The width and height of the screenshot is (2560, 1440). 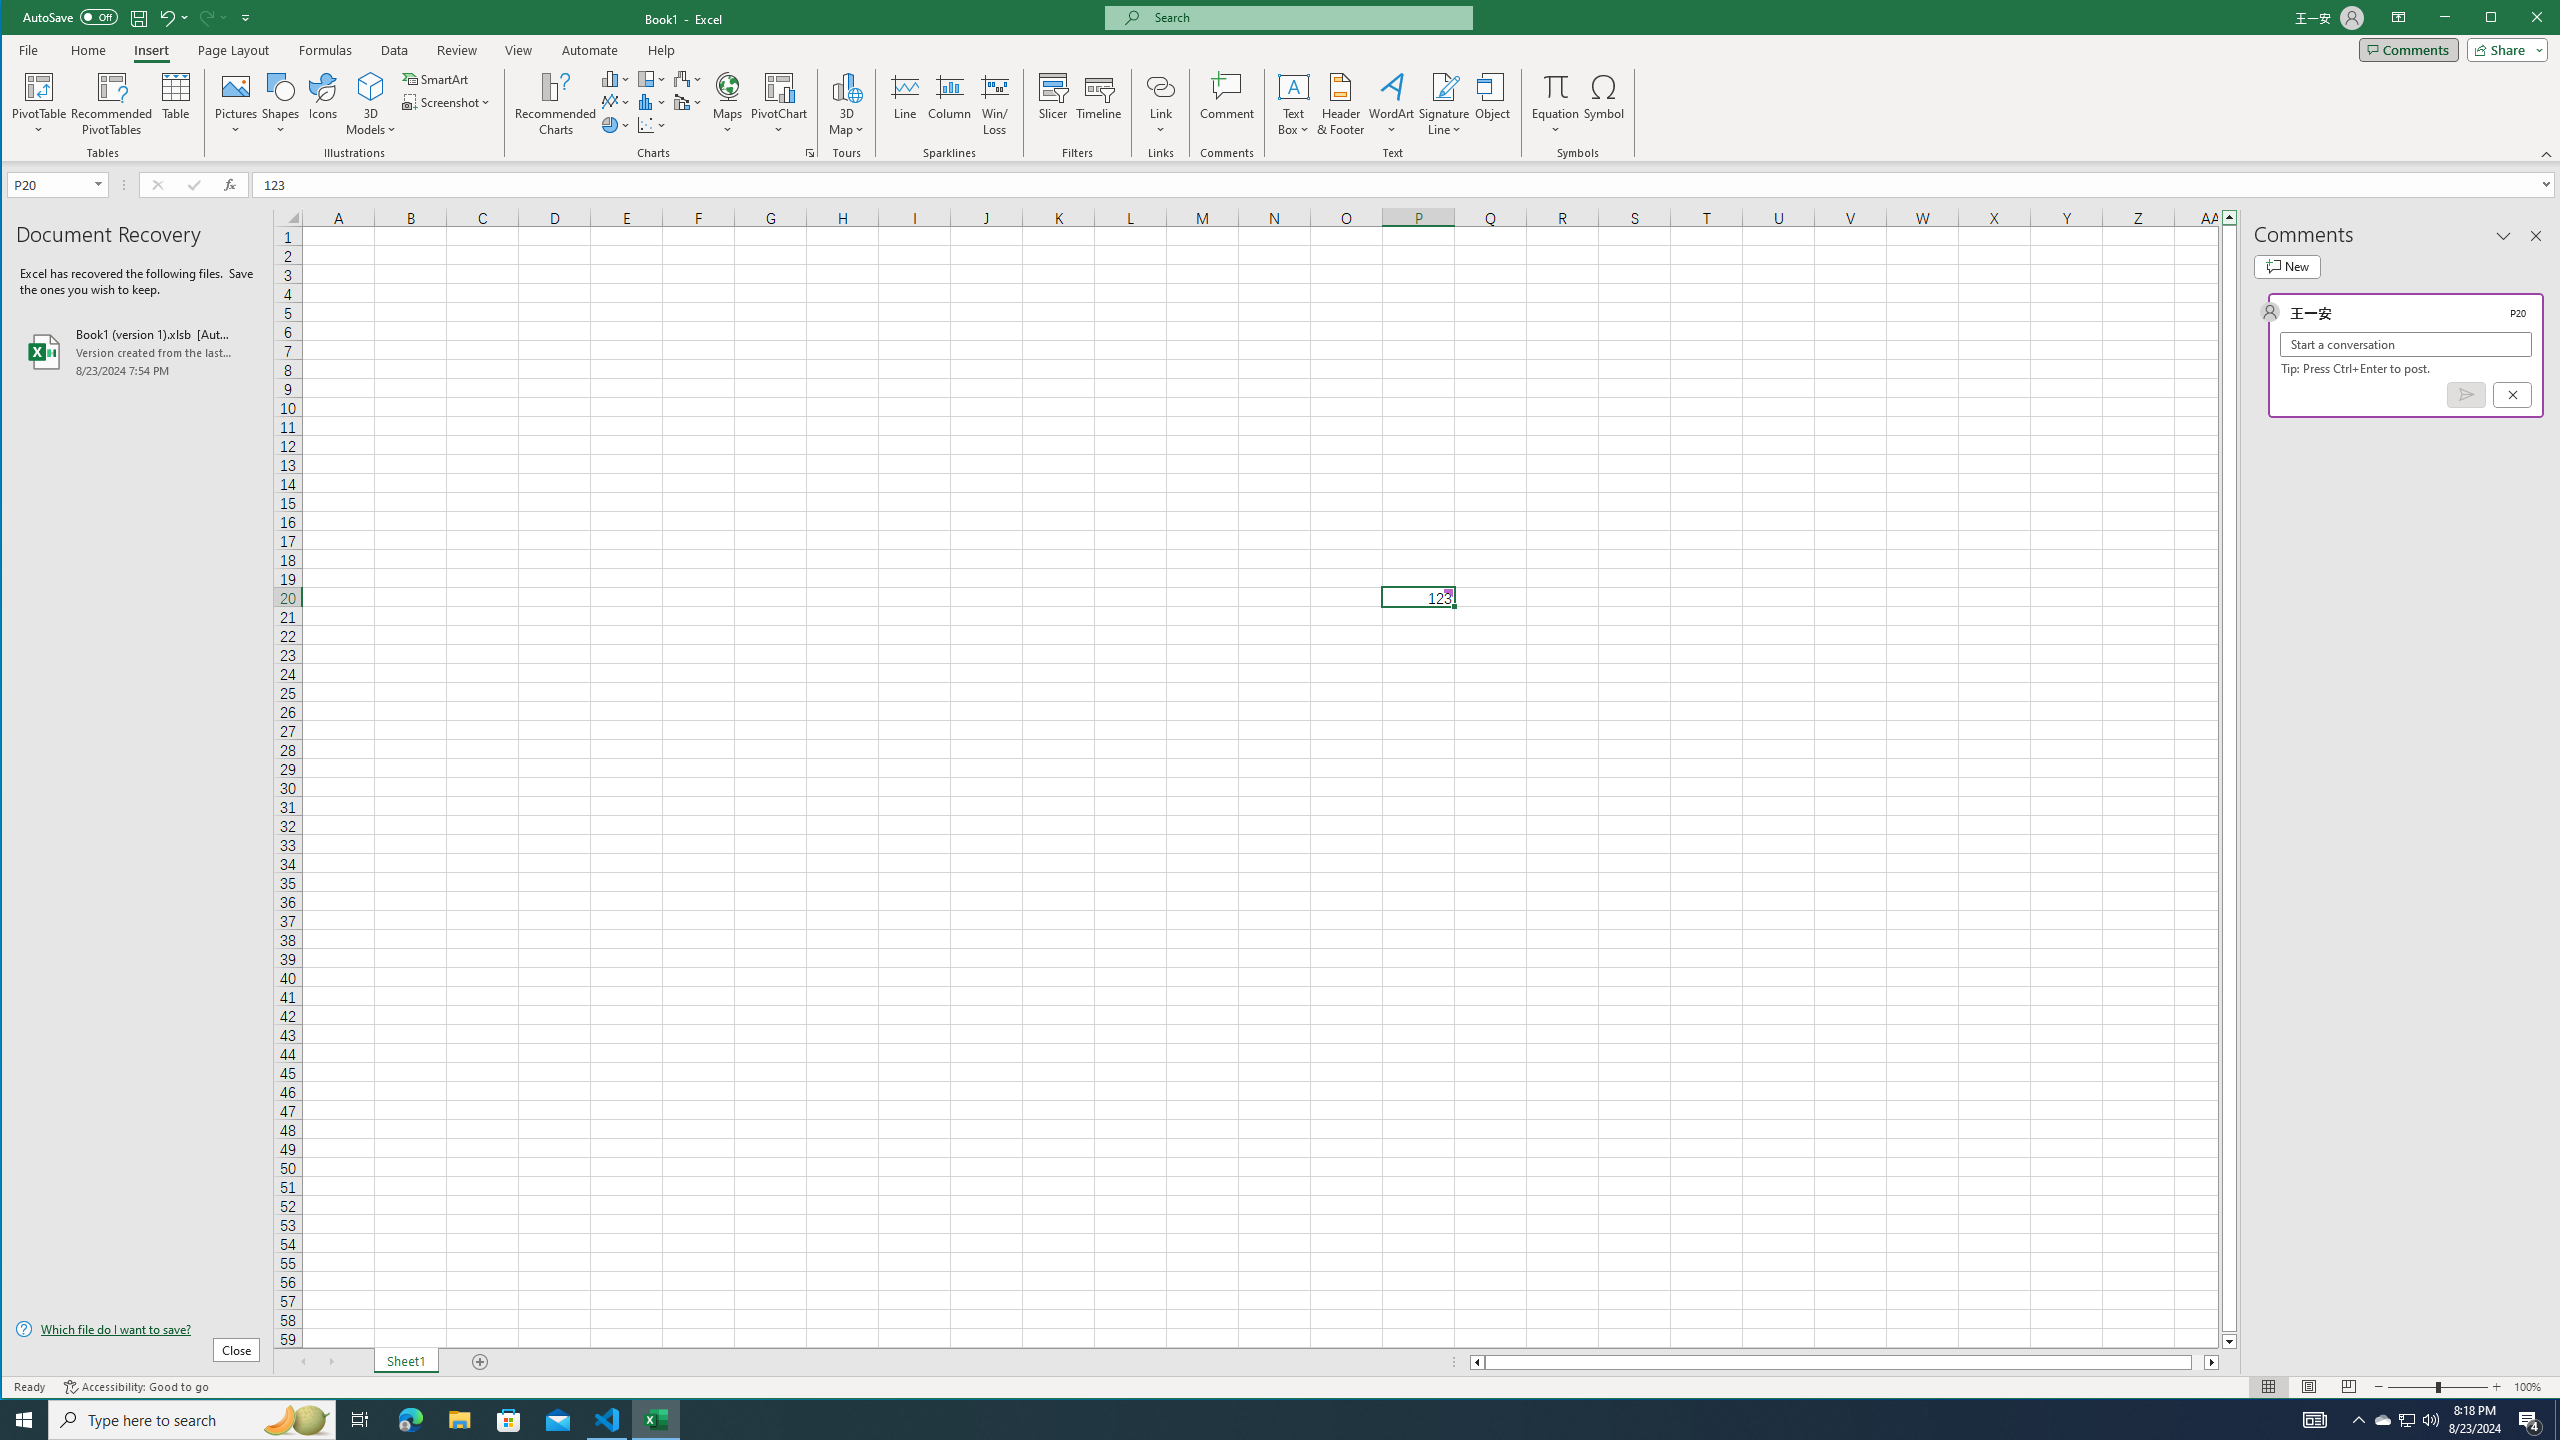 What do you see at coordinates (322, 104) in the screenshot?
I see `Icons` at bounding box center [322, 104].